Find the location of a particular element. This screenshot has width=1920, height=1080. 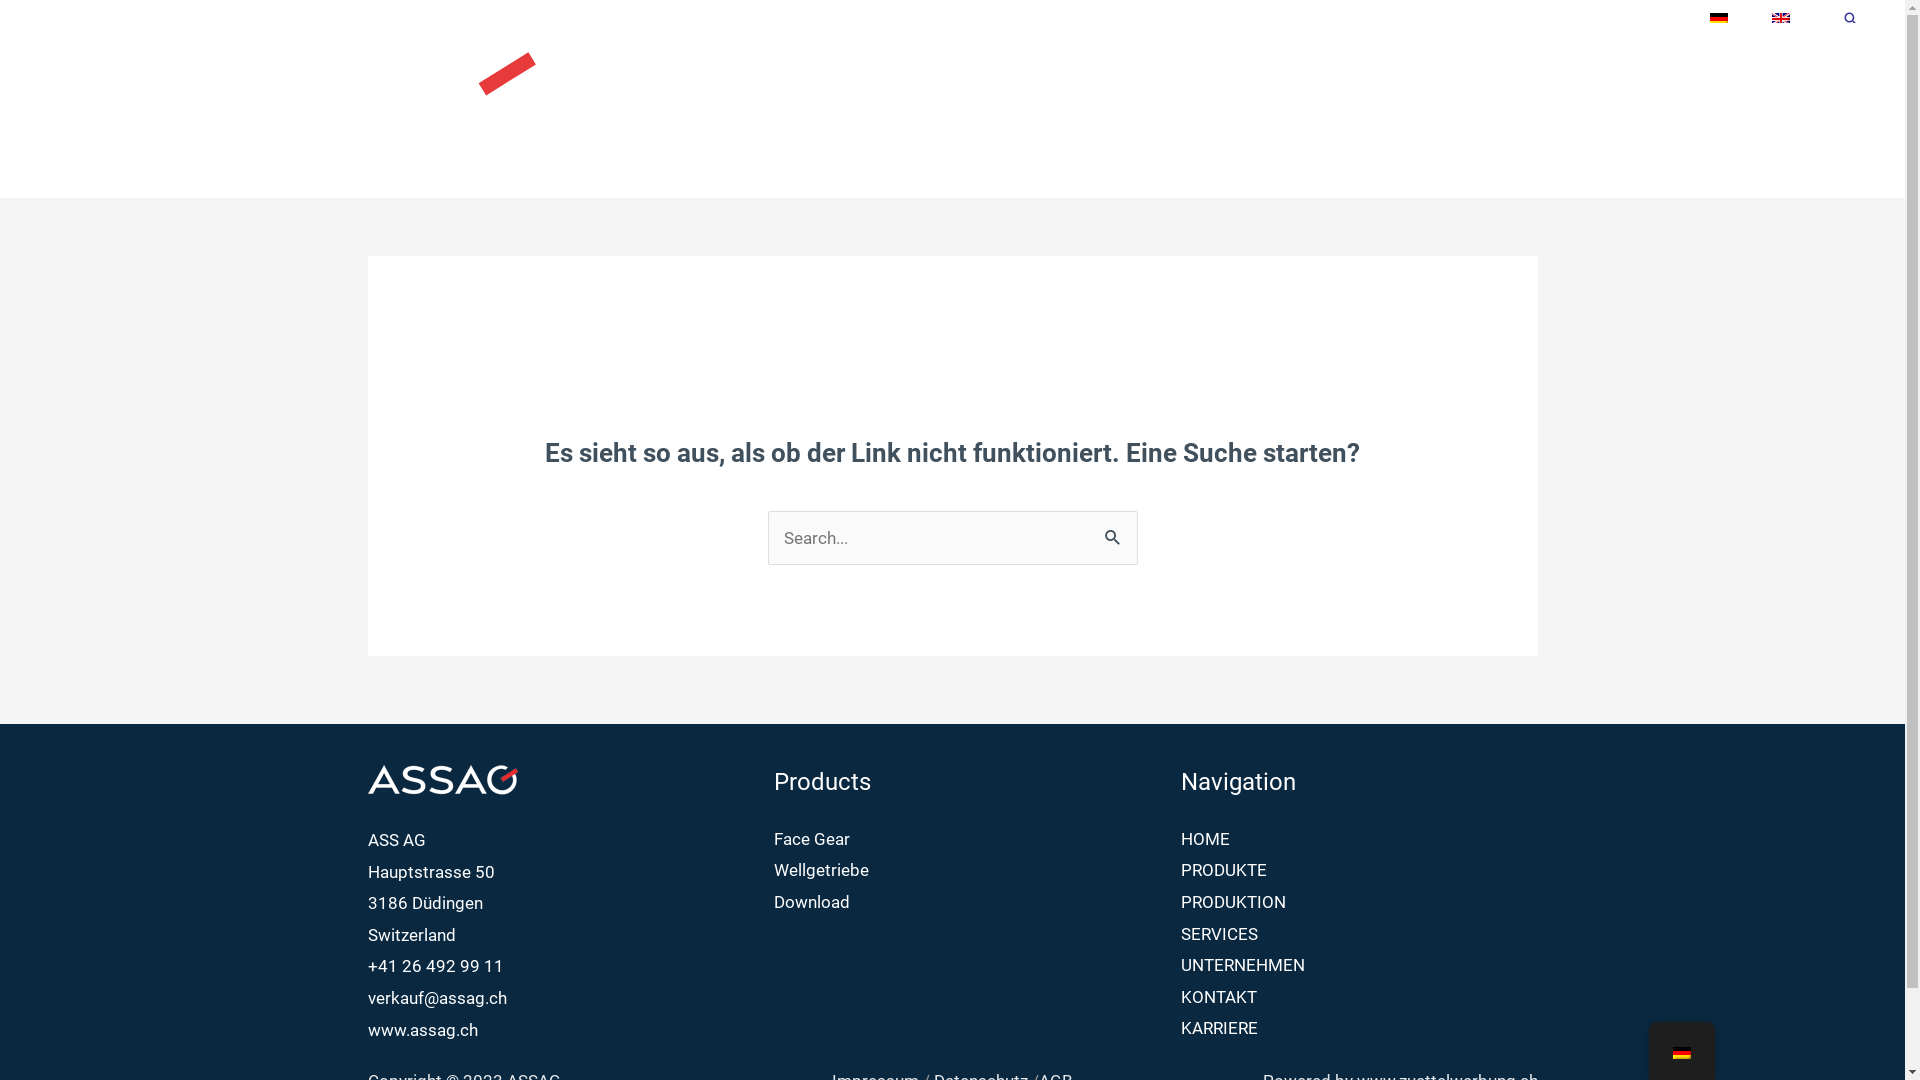

HOME is located at coordinates (1206, 839).